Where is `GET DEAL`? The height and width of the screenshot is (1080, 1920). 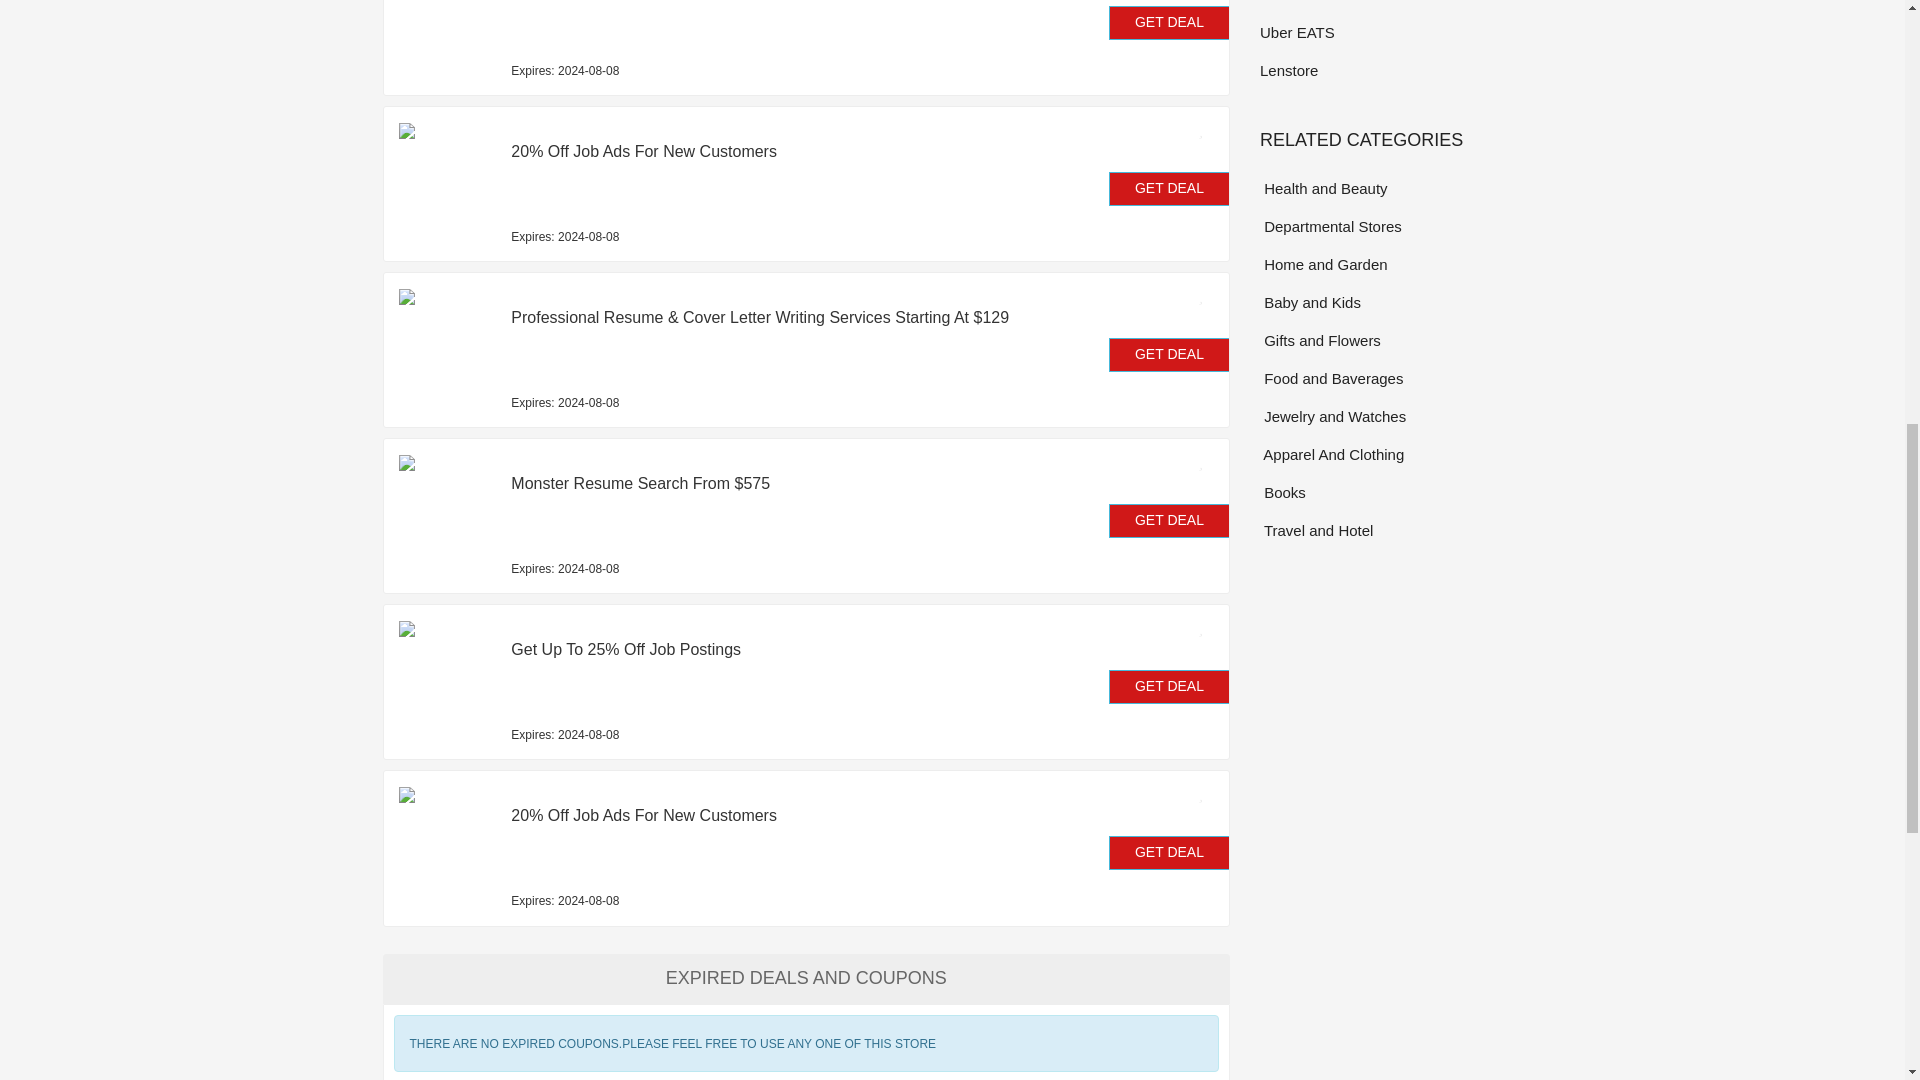
GET DEAL is located at coordinates (1170, 22).